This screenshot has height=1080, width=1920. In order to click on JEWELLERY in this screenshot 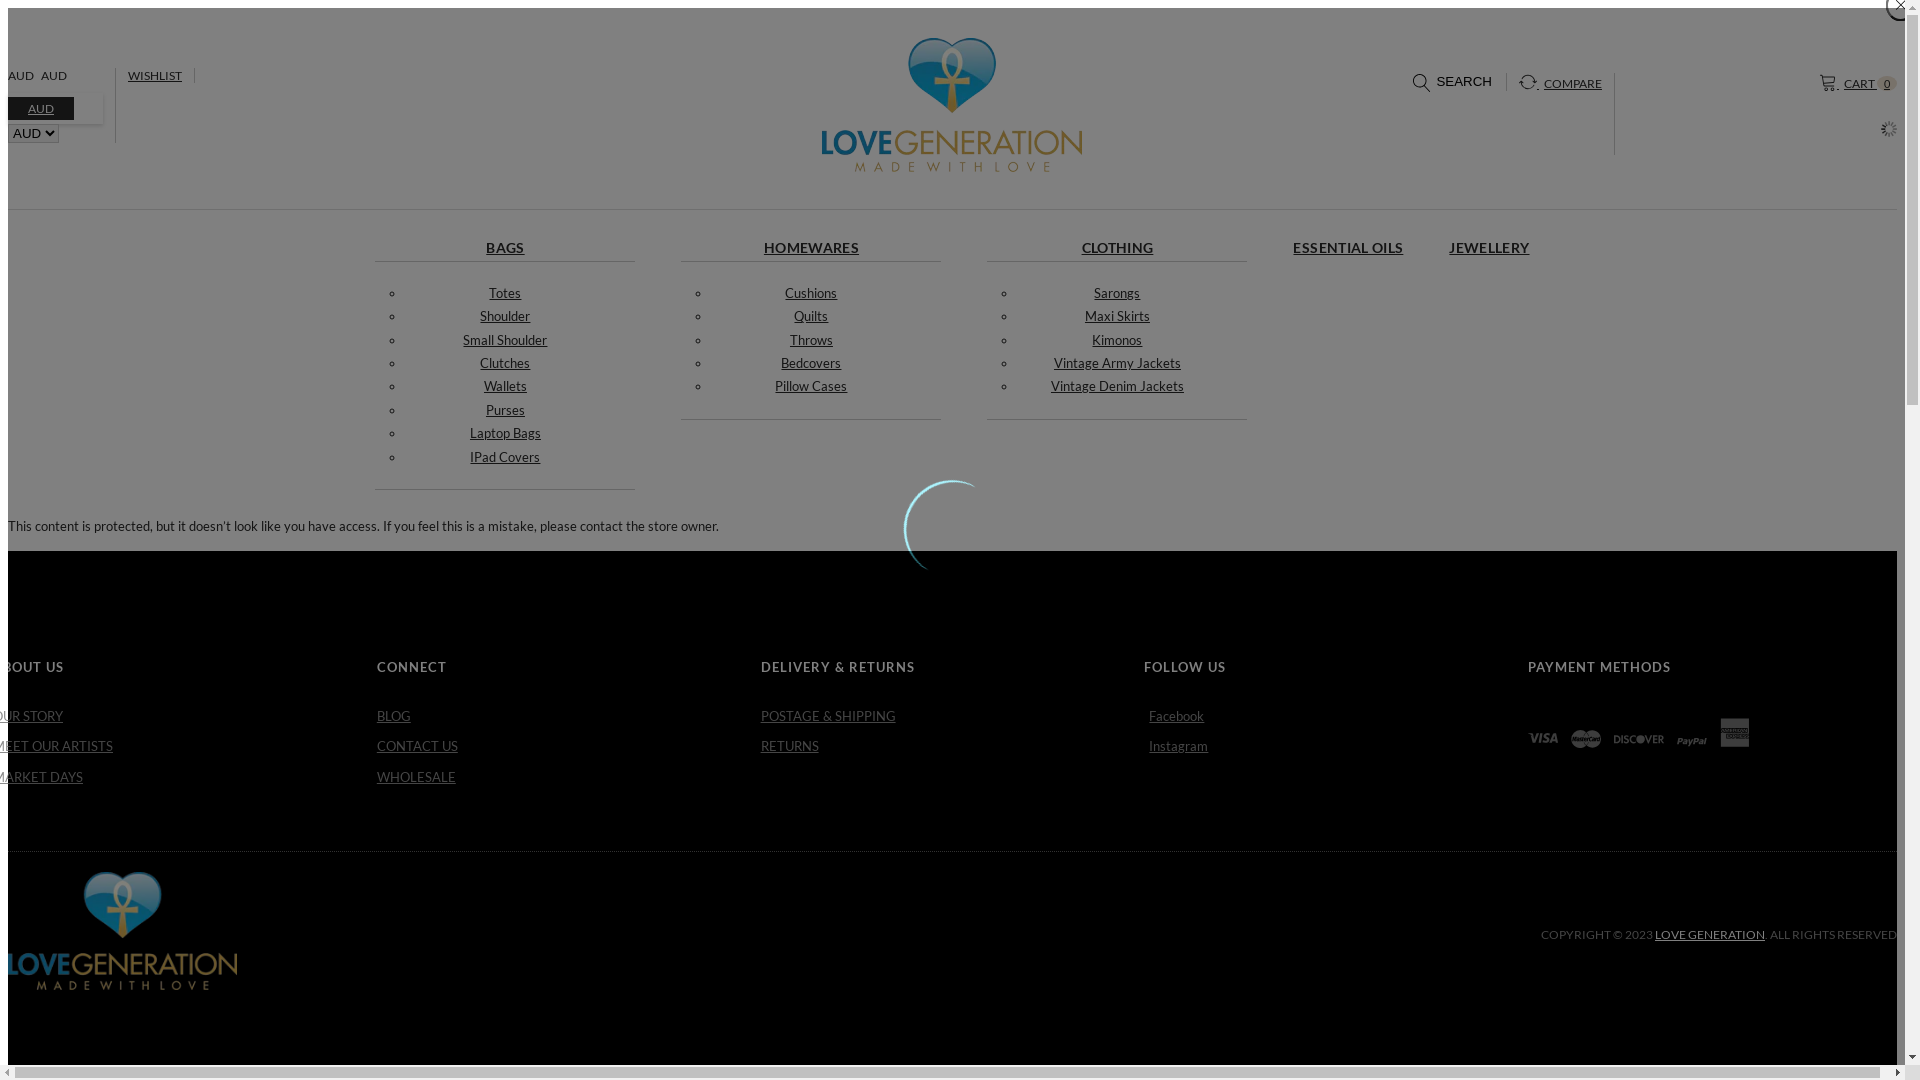, I will do `click(1489, 248)`.